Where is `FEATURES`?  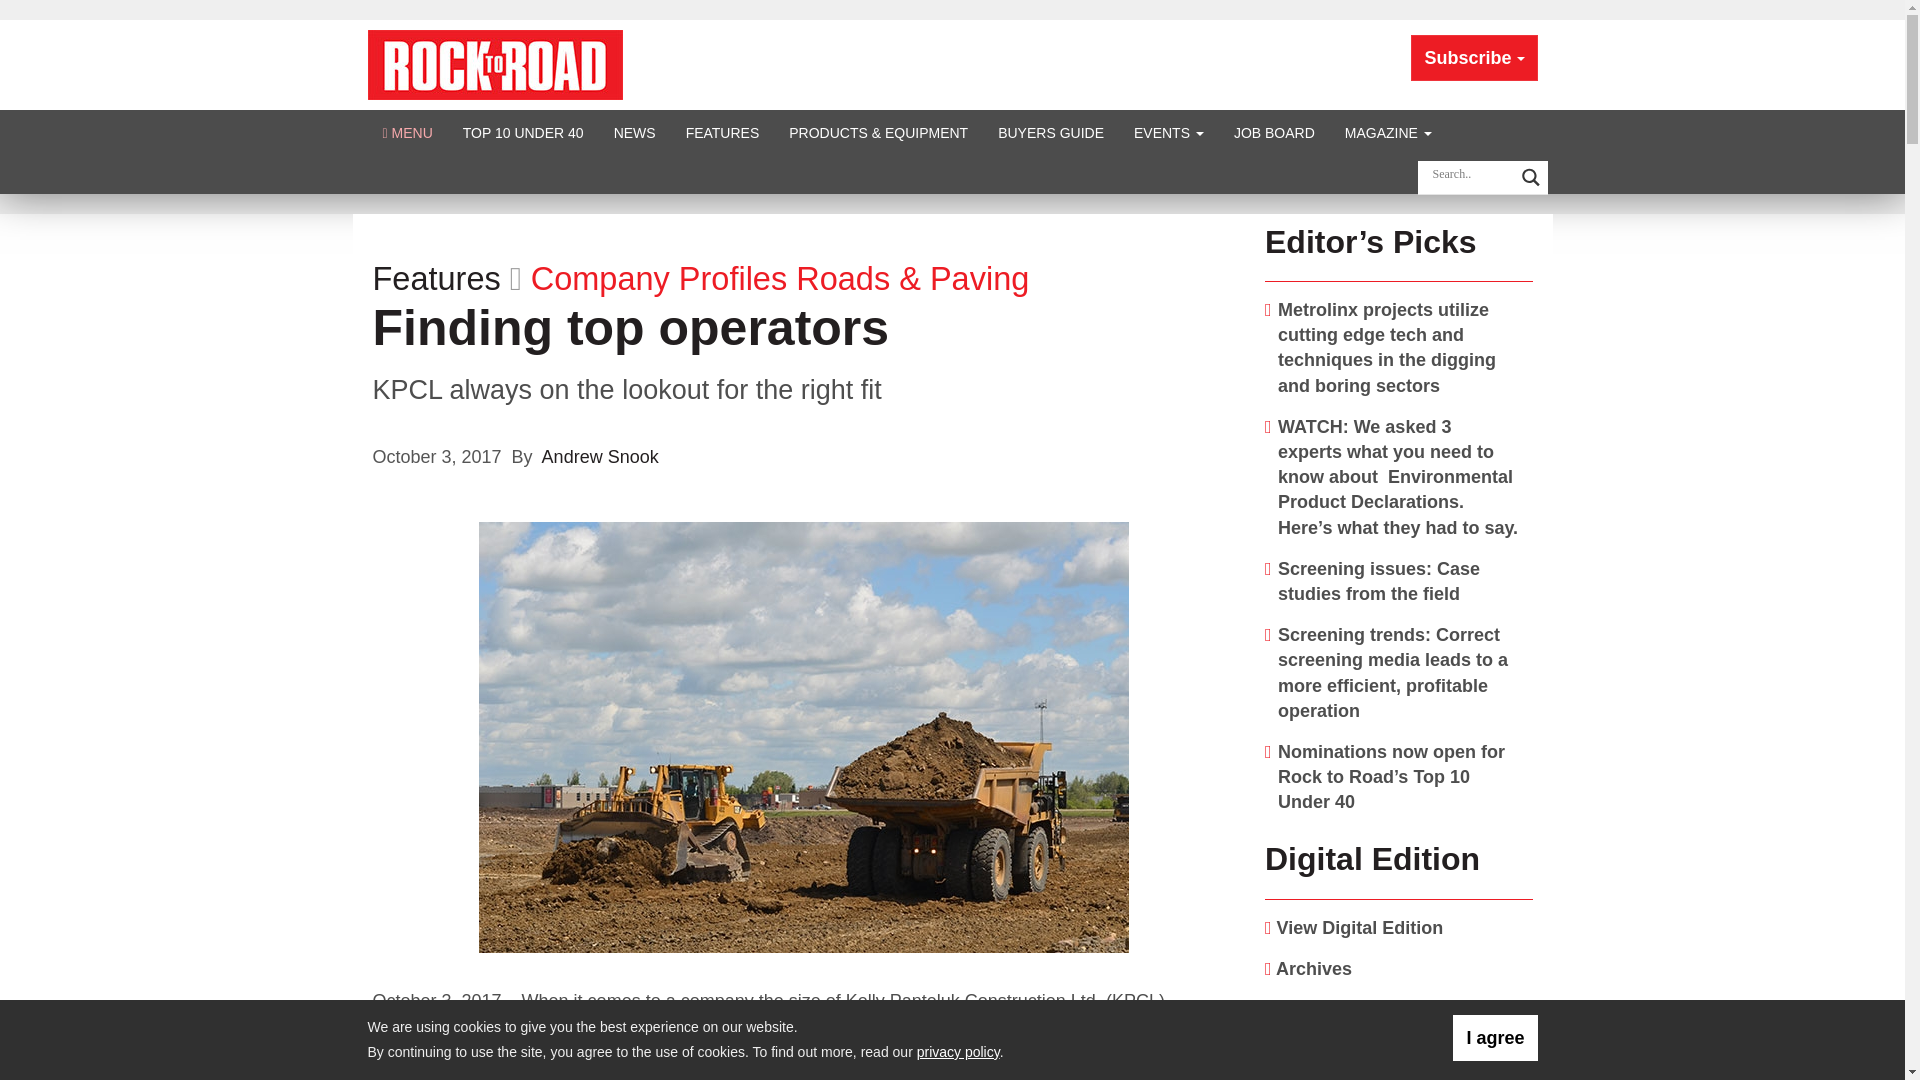 FEATURES is located at coordinates (722, 132).